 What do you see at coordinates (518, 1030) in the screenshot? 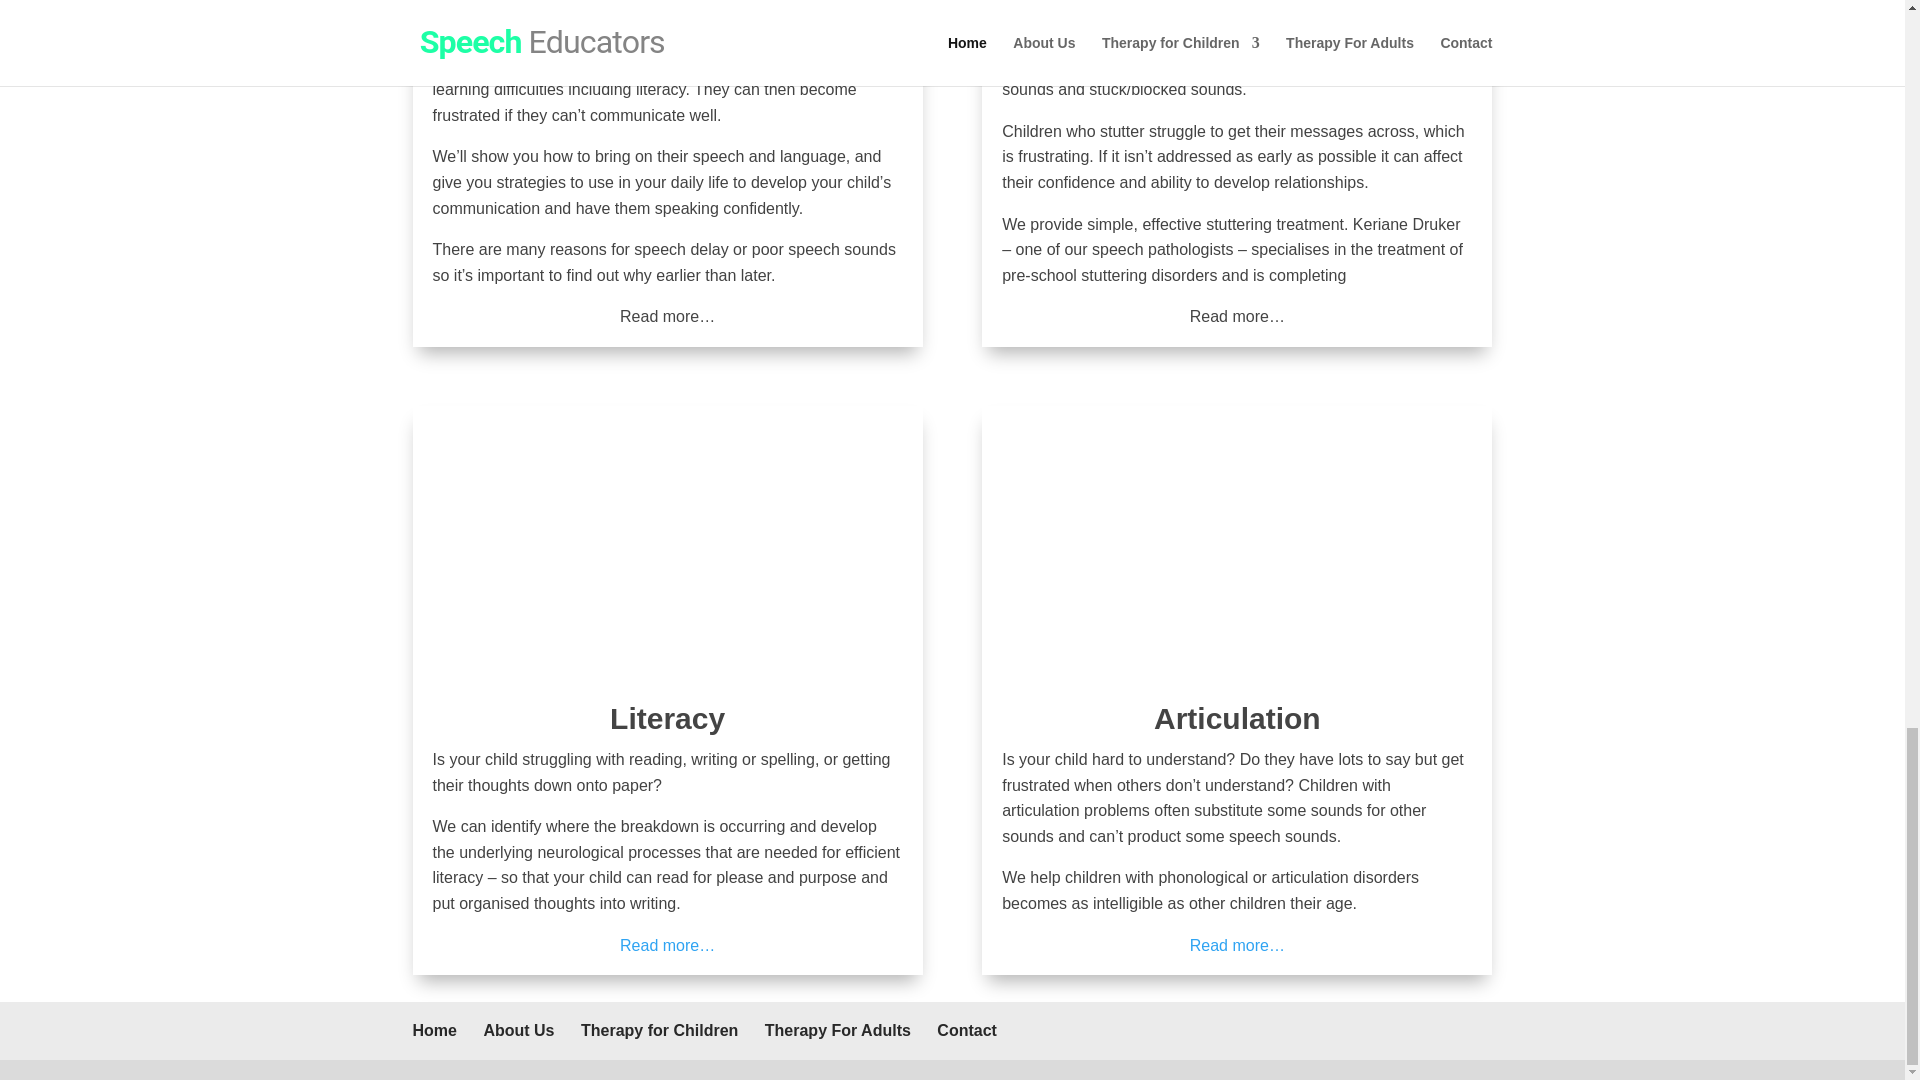
I see `About Us` at bounding box center [518, 1030].